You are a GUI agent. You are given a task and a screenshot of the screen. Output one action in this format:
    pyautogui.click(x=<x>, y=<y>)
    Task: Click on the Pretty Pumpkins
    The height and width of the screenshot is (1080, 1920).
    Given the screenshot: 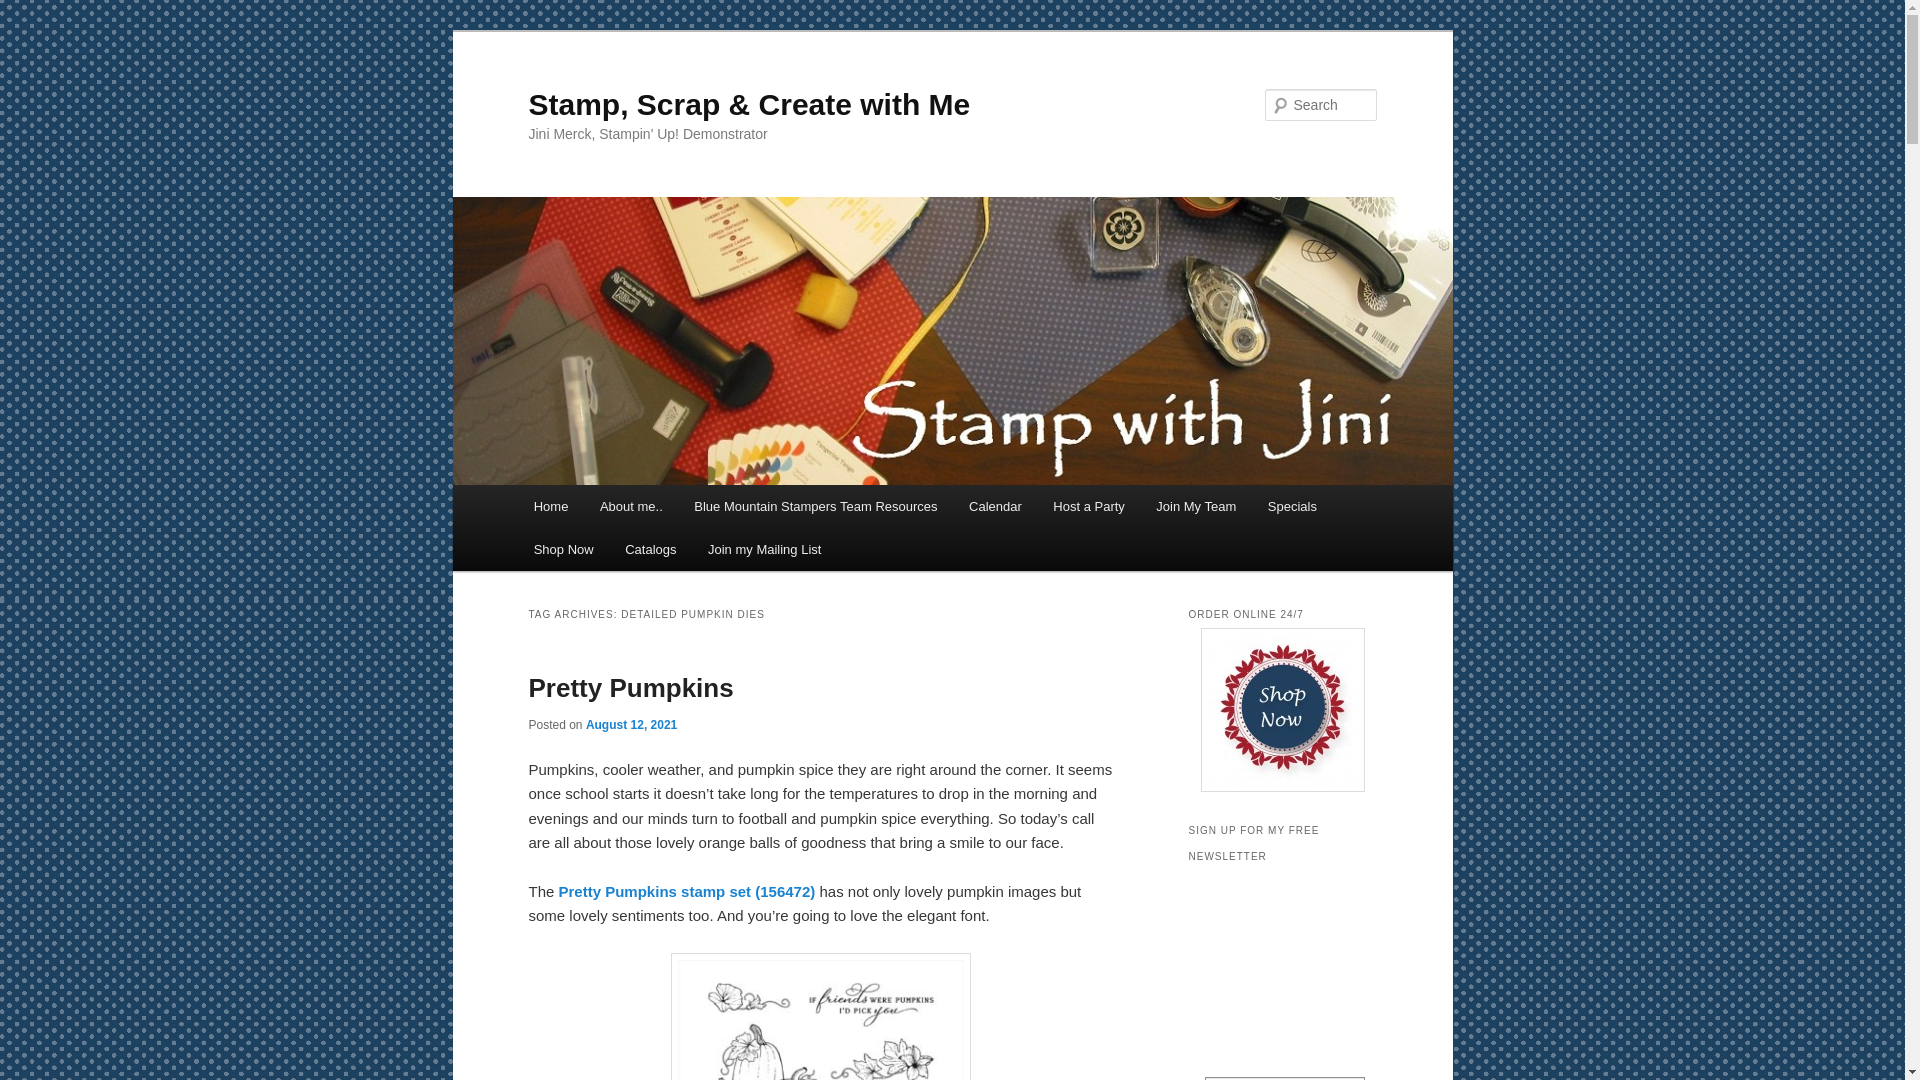 What is the action you would take?
    pyautogui.click(x=630, y=688)
    